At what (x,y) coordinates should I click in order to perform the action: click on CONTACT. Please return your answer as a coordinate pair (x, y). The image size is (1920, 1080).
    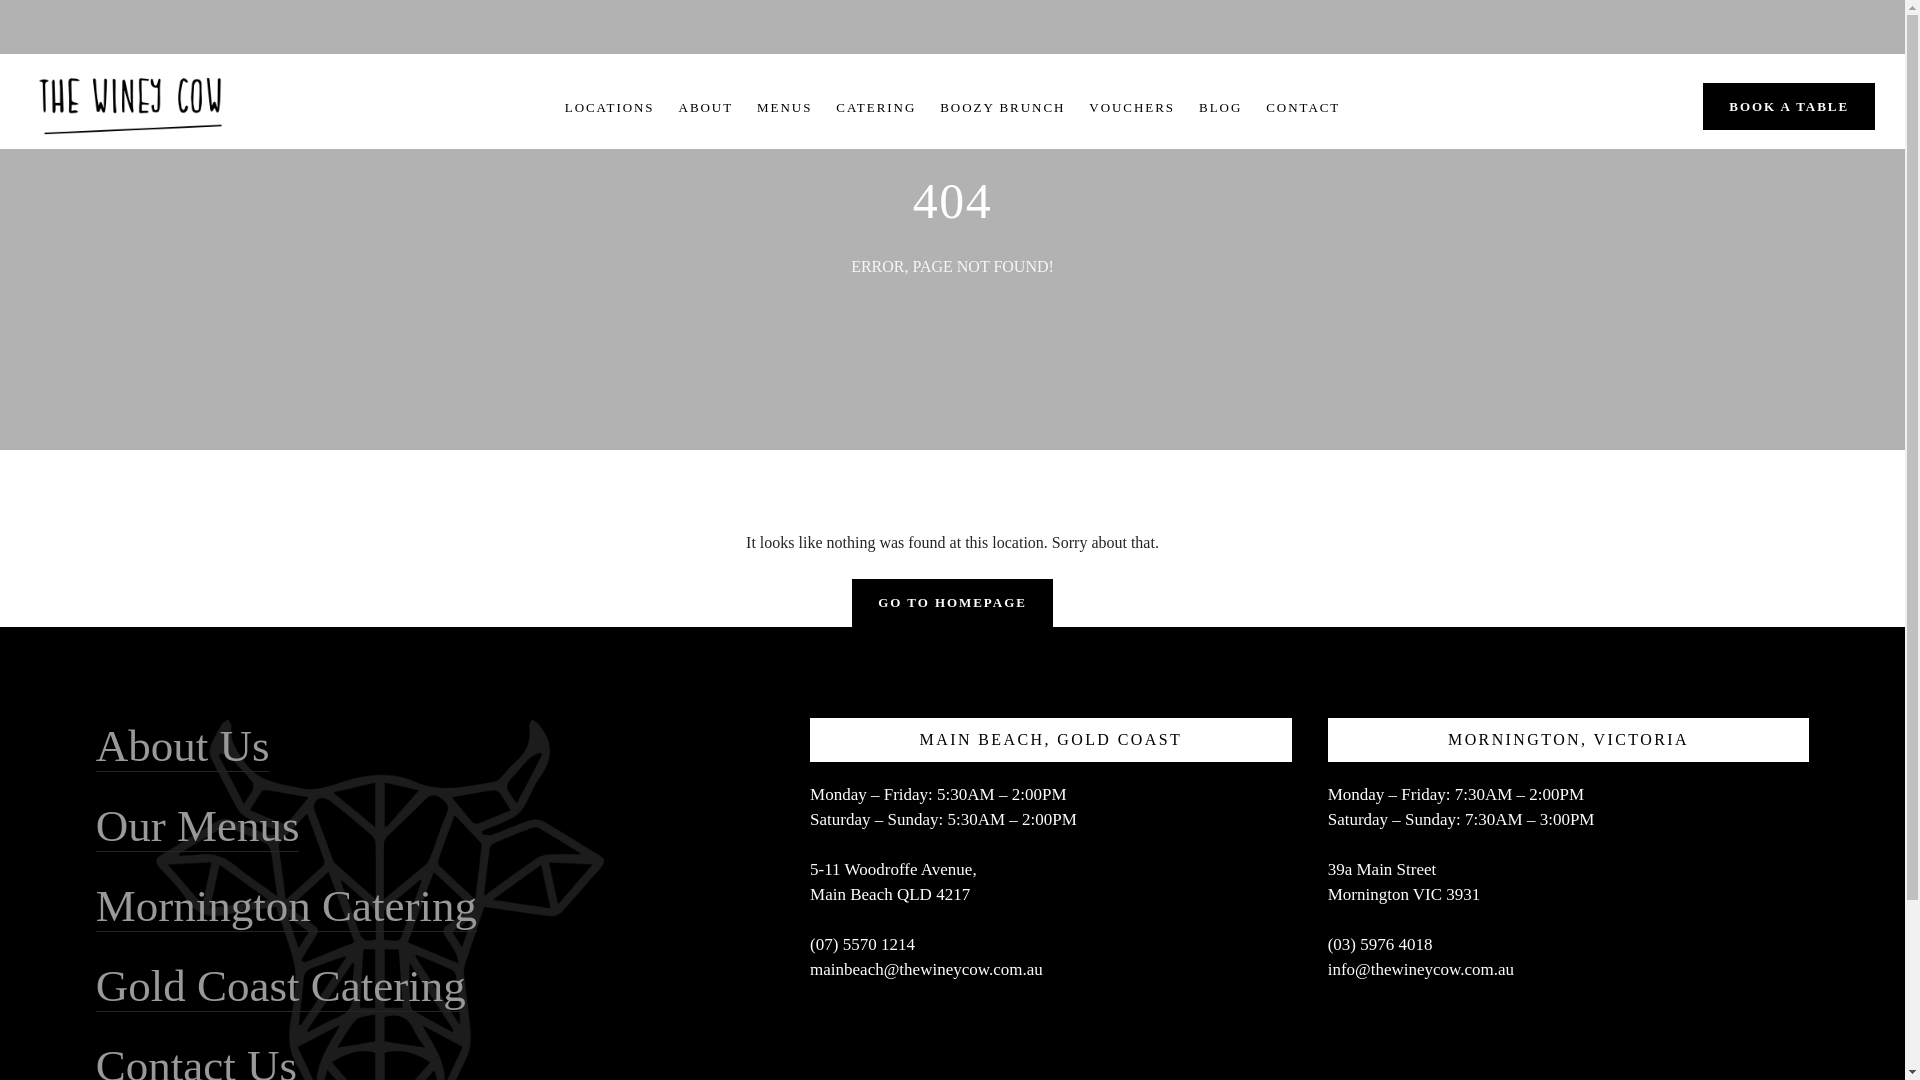
    Looking at the image, I should click on (1302, 108).